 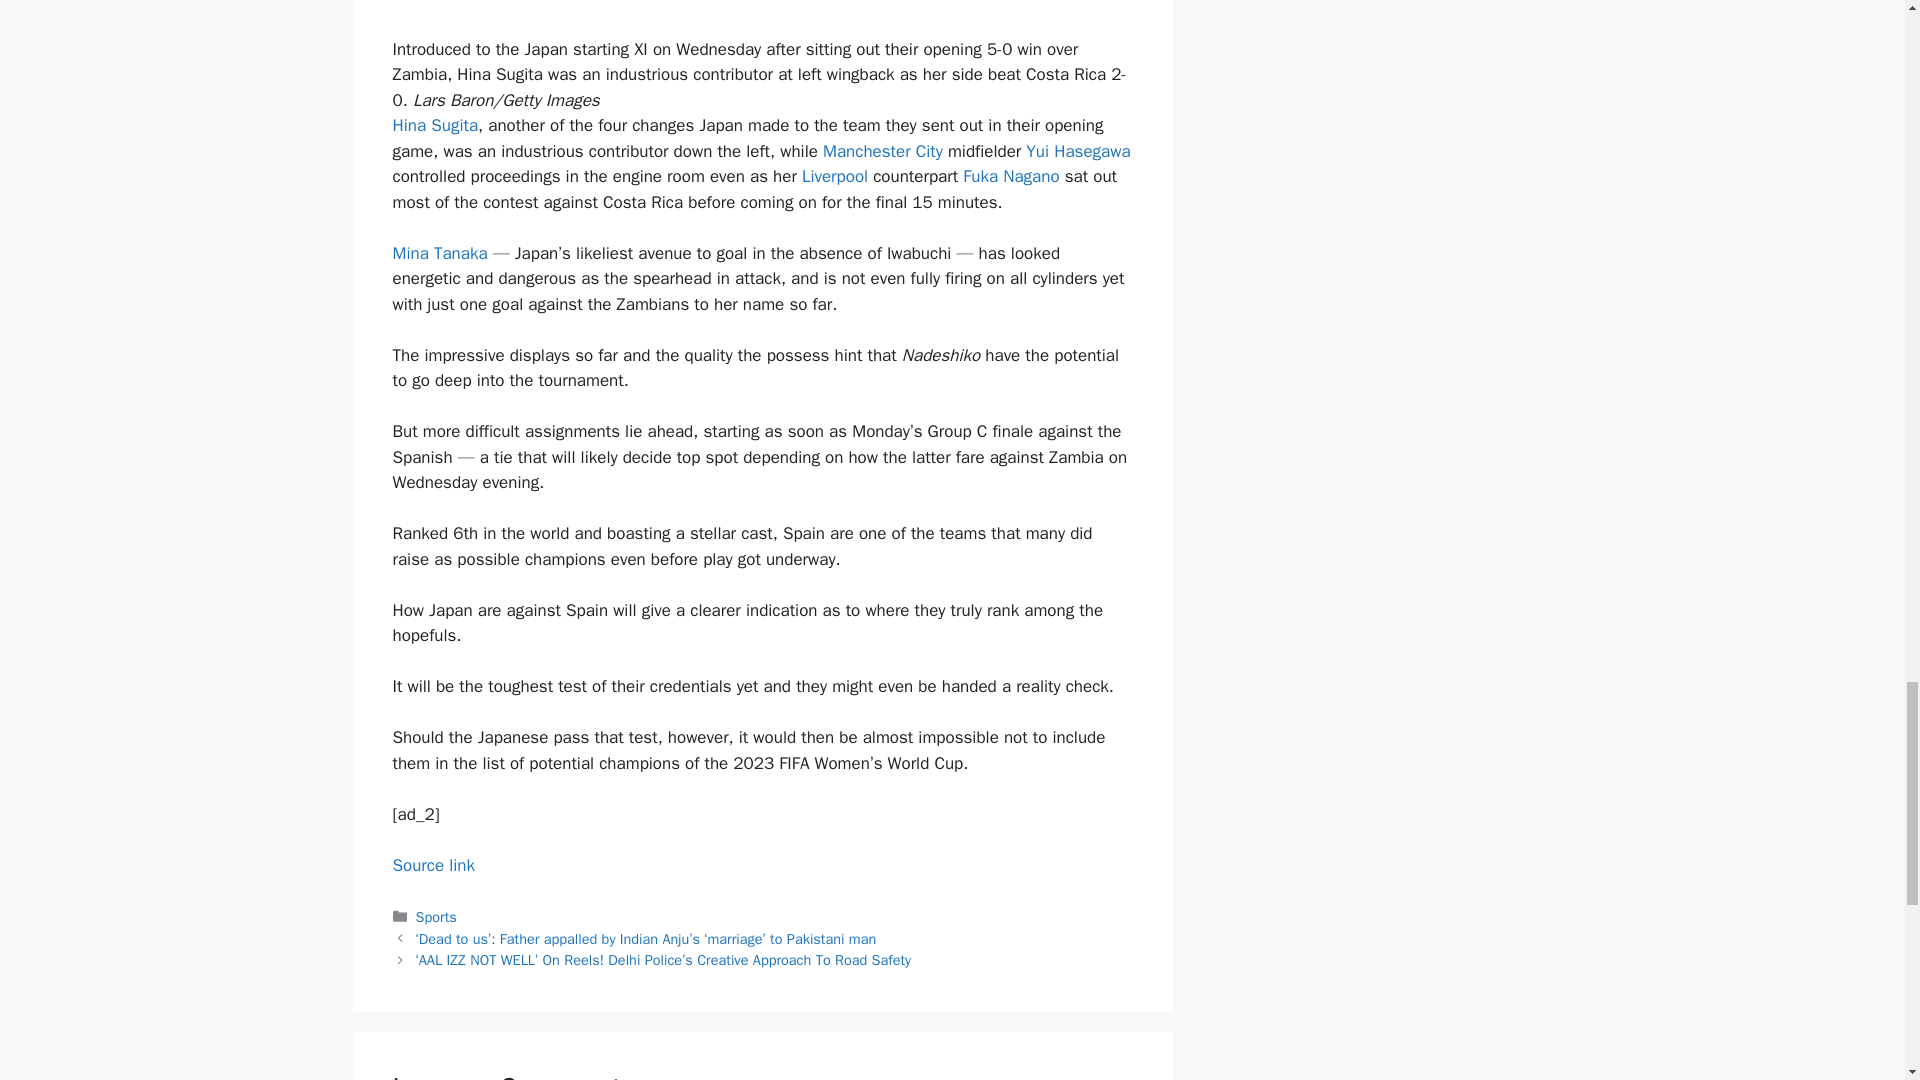 What do you see at coordinates (1078, 152) in the screenshot?
I see `Yui Hasegawa` at bounding box center [1078, 152].